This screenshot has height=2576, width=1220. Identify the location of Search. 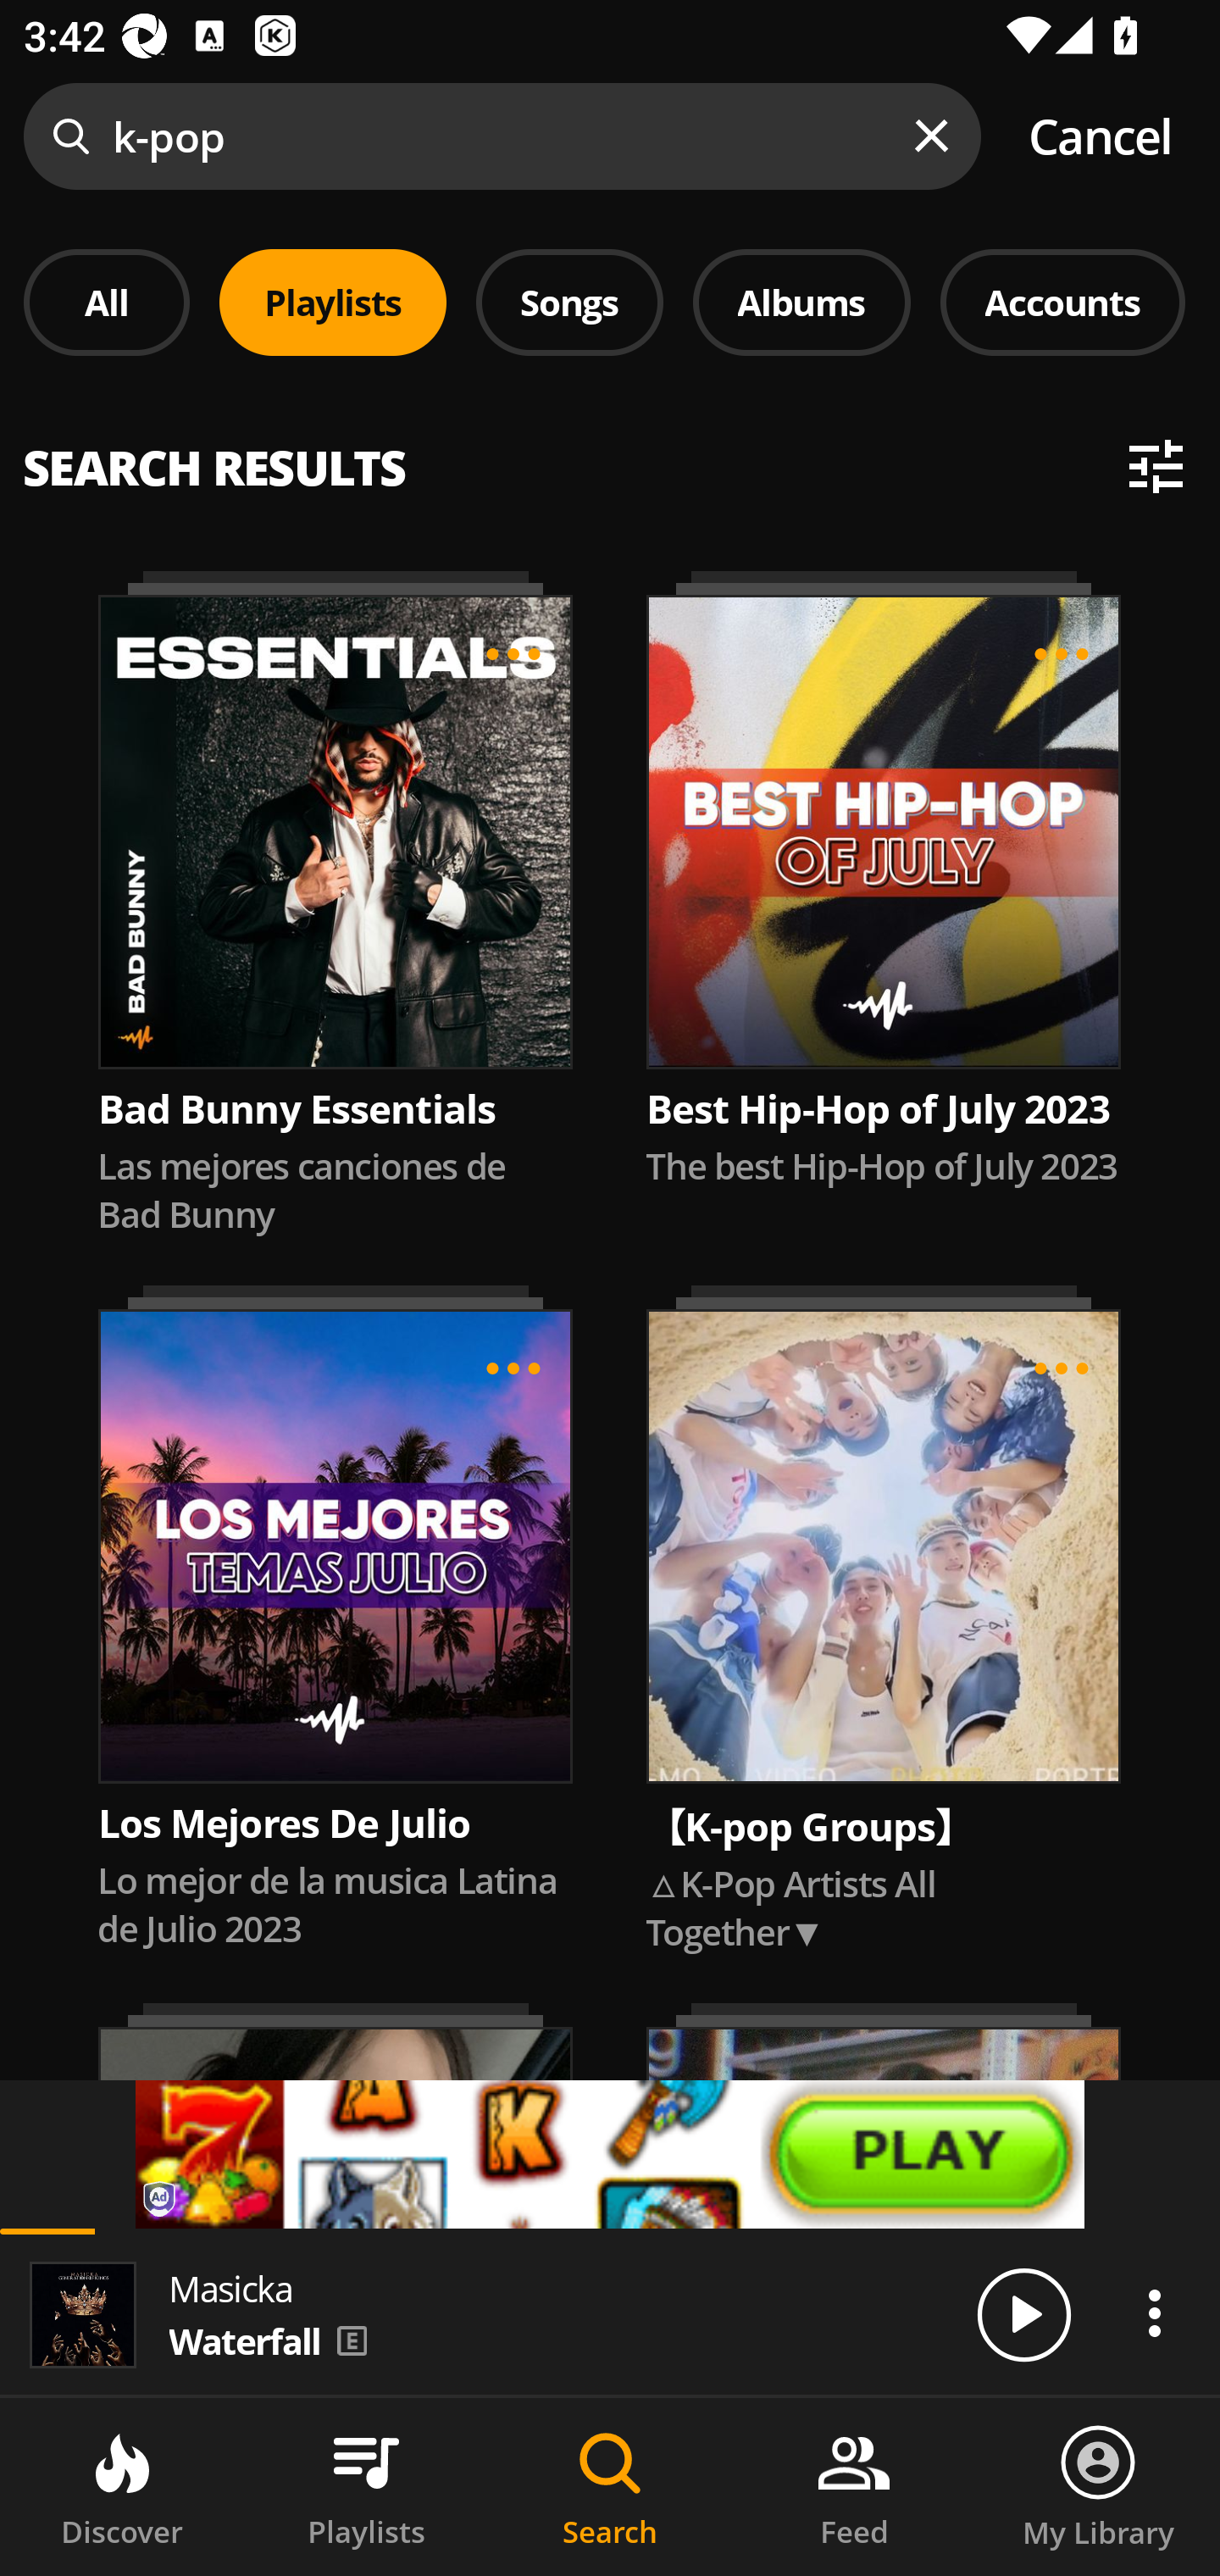
(610, 2487).